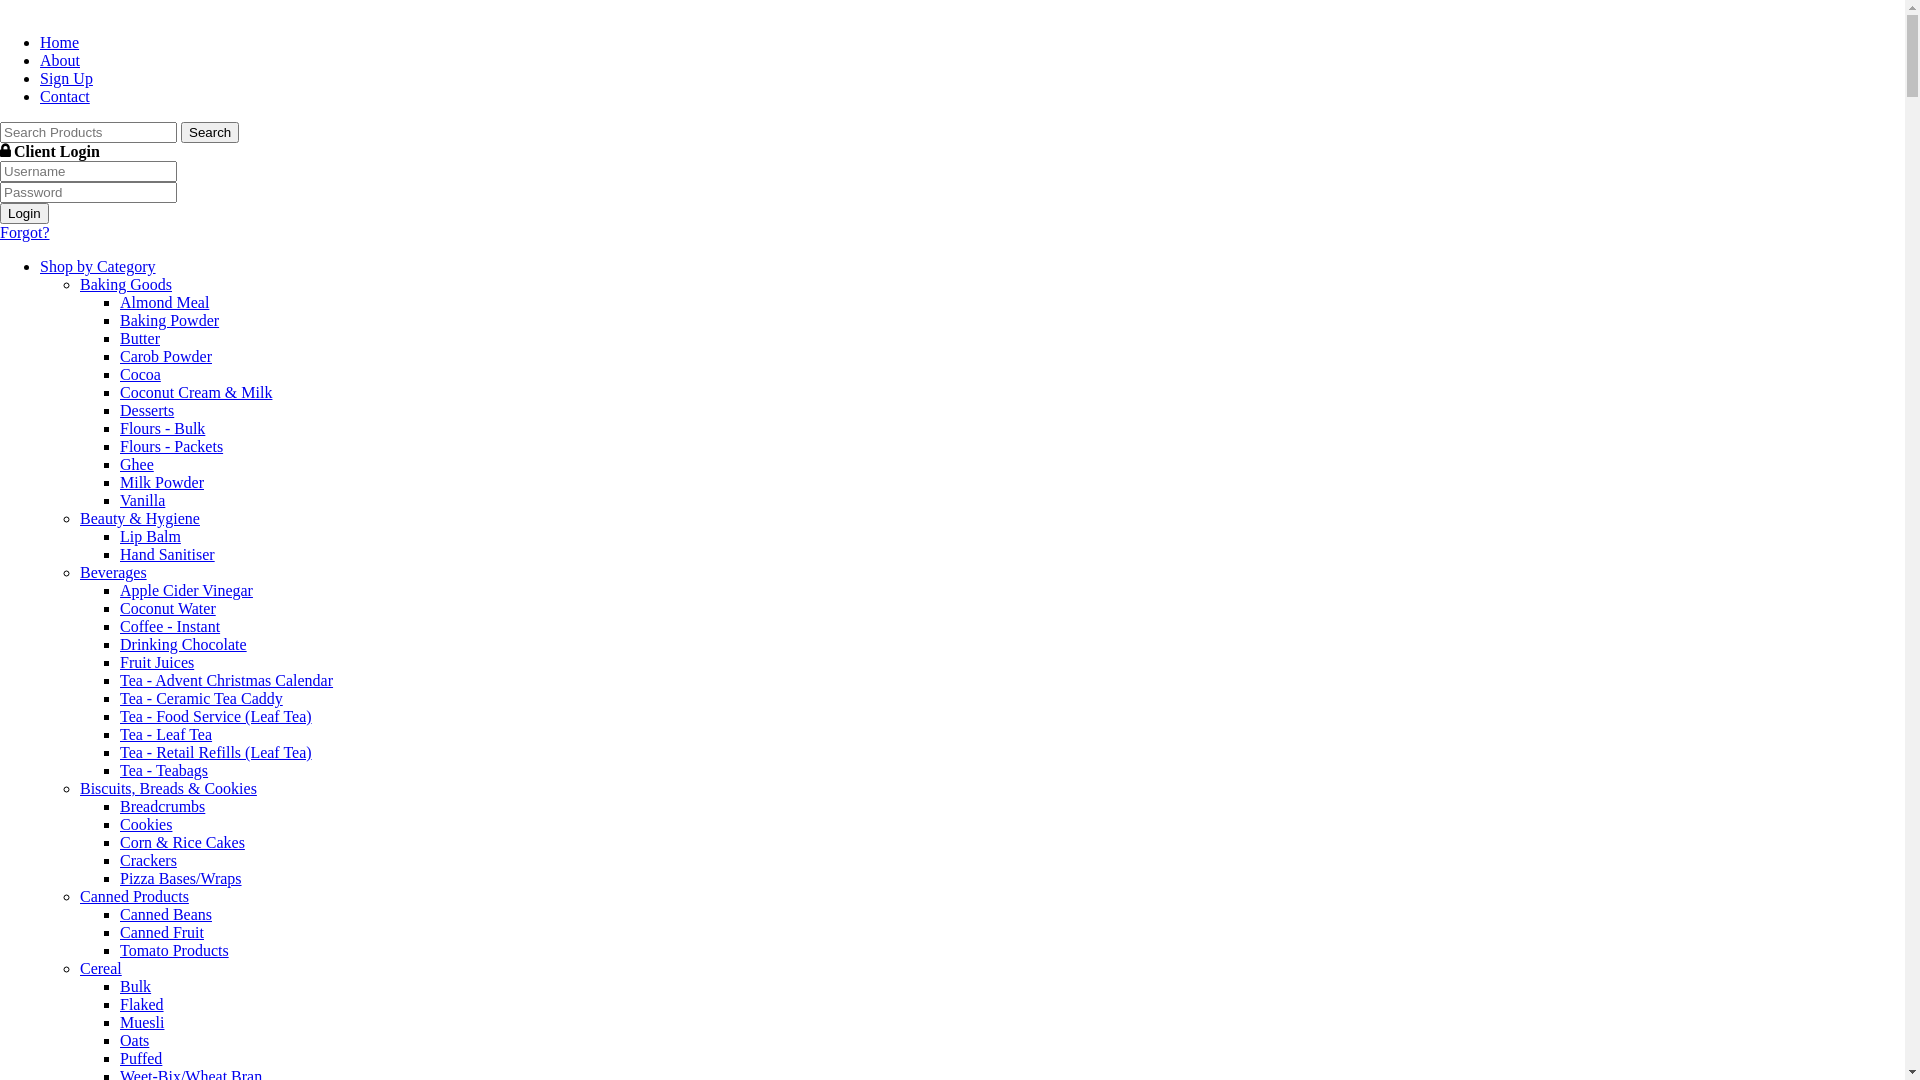  I want to click on Breadcrumbs, so click(162, 806).